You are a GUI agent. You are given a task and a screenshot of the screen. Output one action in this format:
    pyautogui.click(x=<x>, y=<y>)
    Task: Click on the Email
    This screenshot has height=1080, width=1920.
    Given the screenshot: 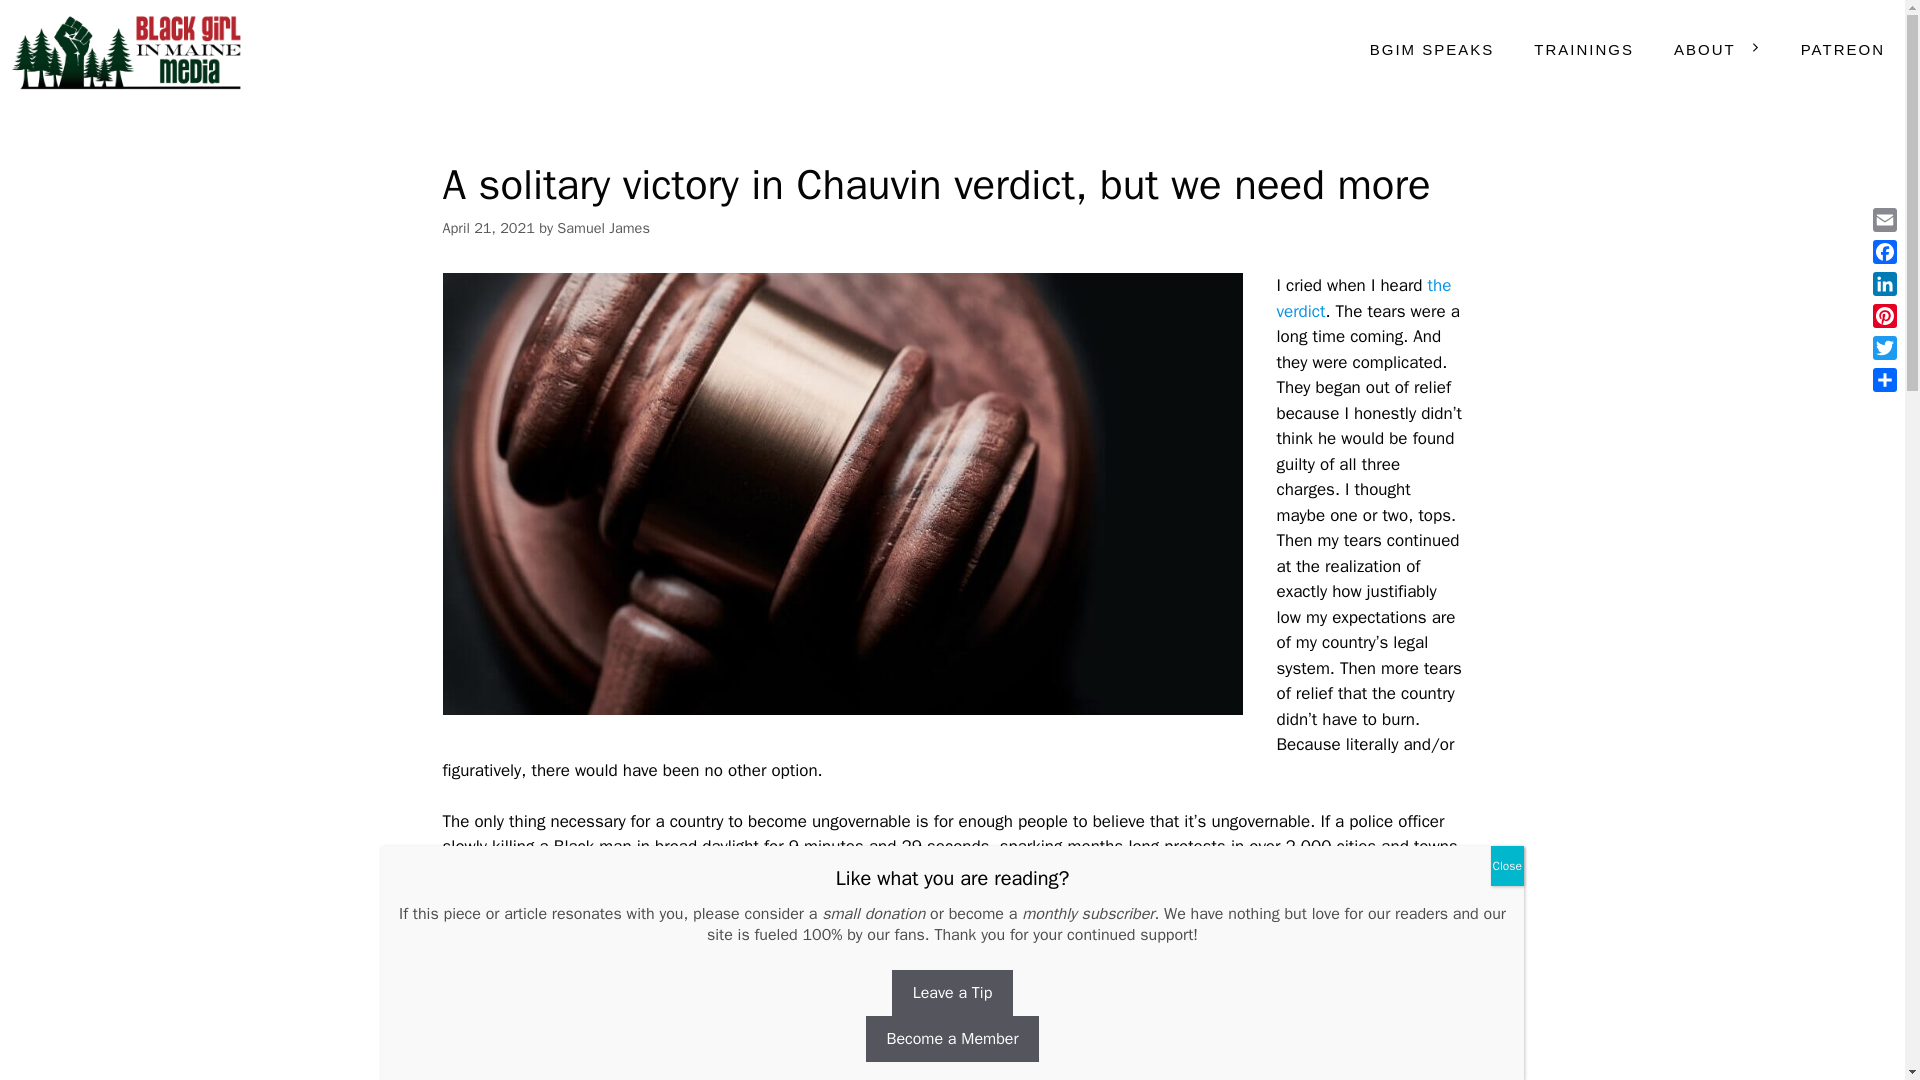 What is the action you would take?
    pyautogui.click(x=1884, y=220)
    